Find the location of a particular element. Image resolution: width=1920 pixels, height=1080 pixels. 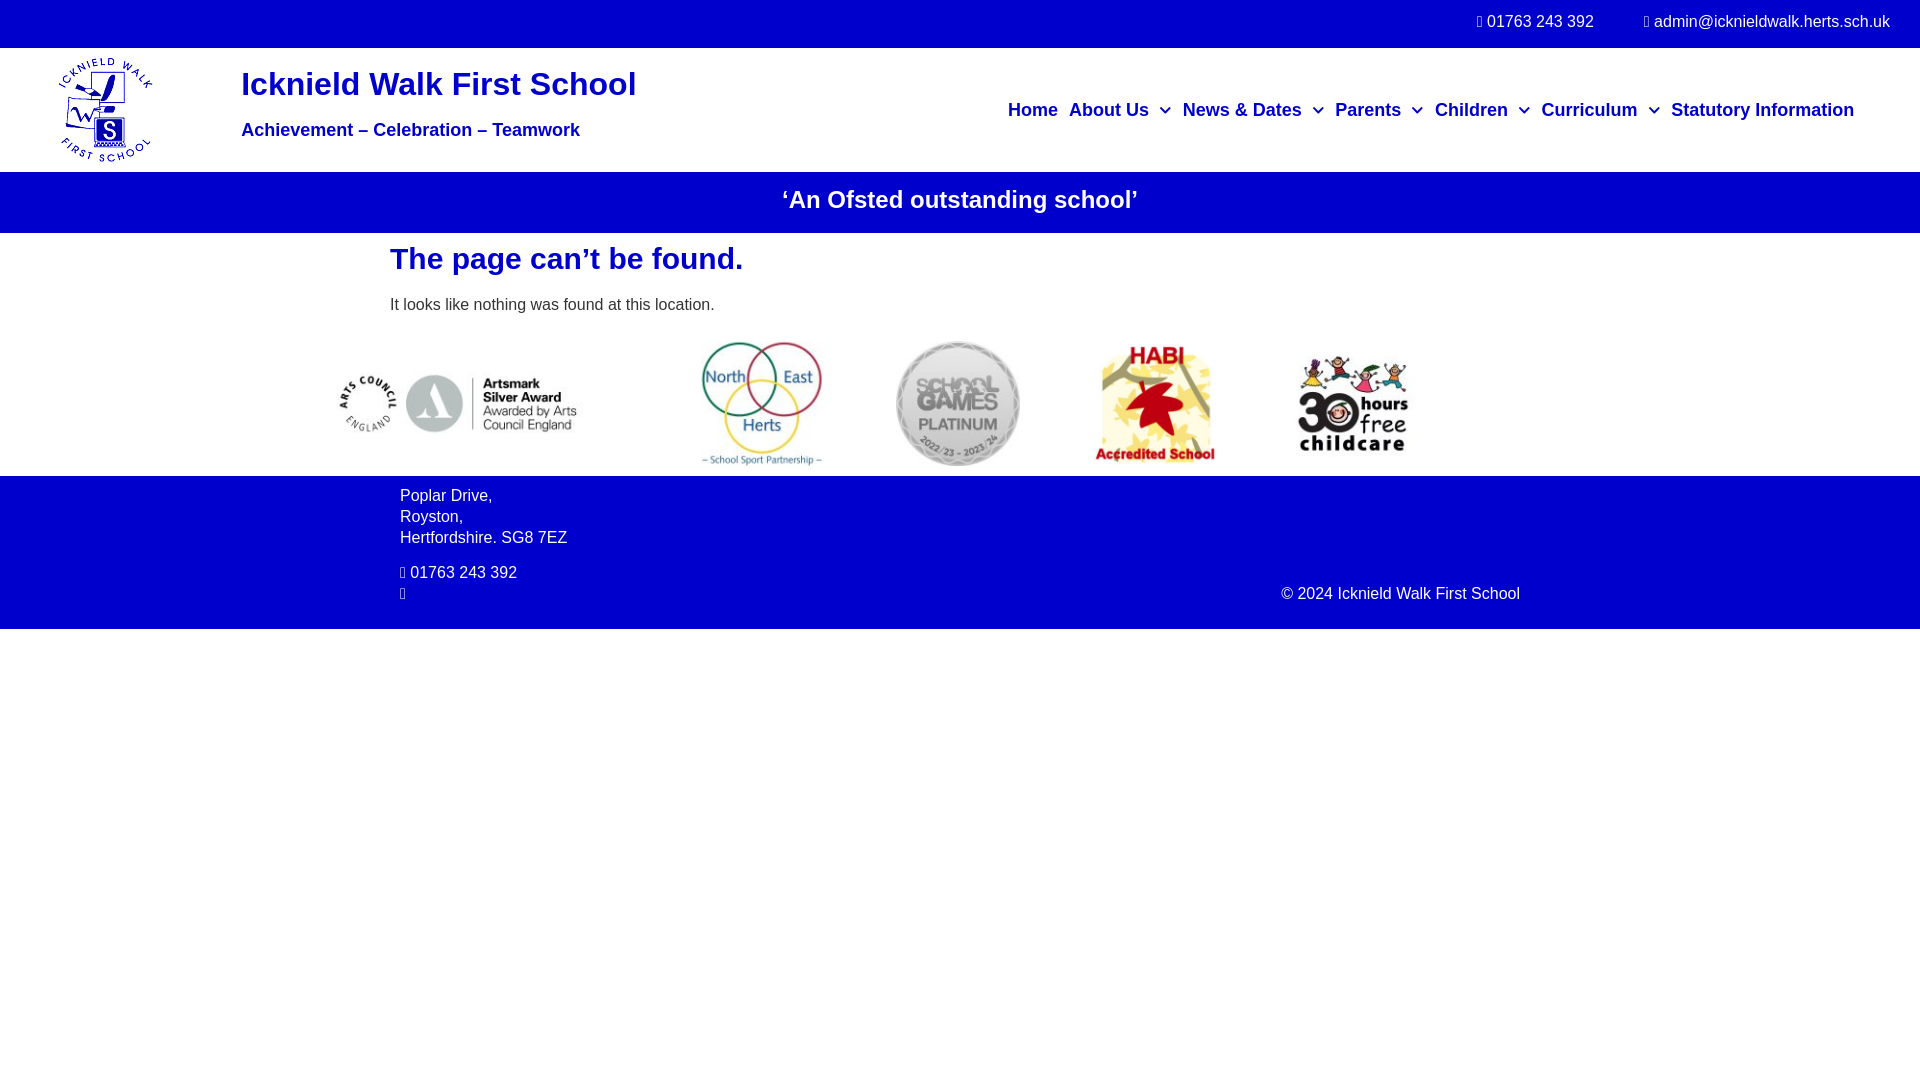

Home is located at coordinates (1032, 110).